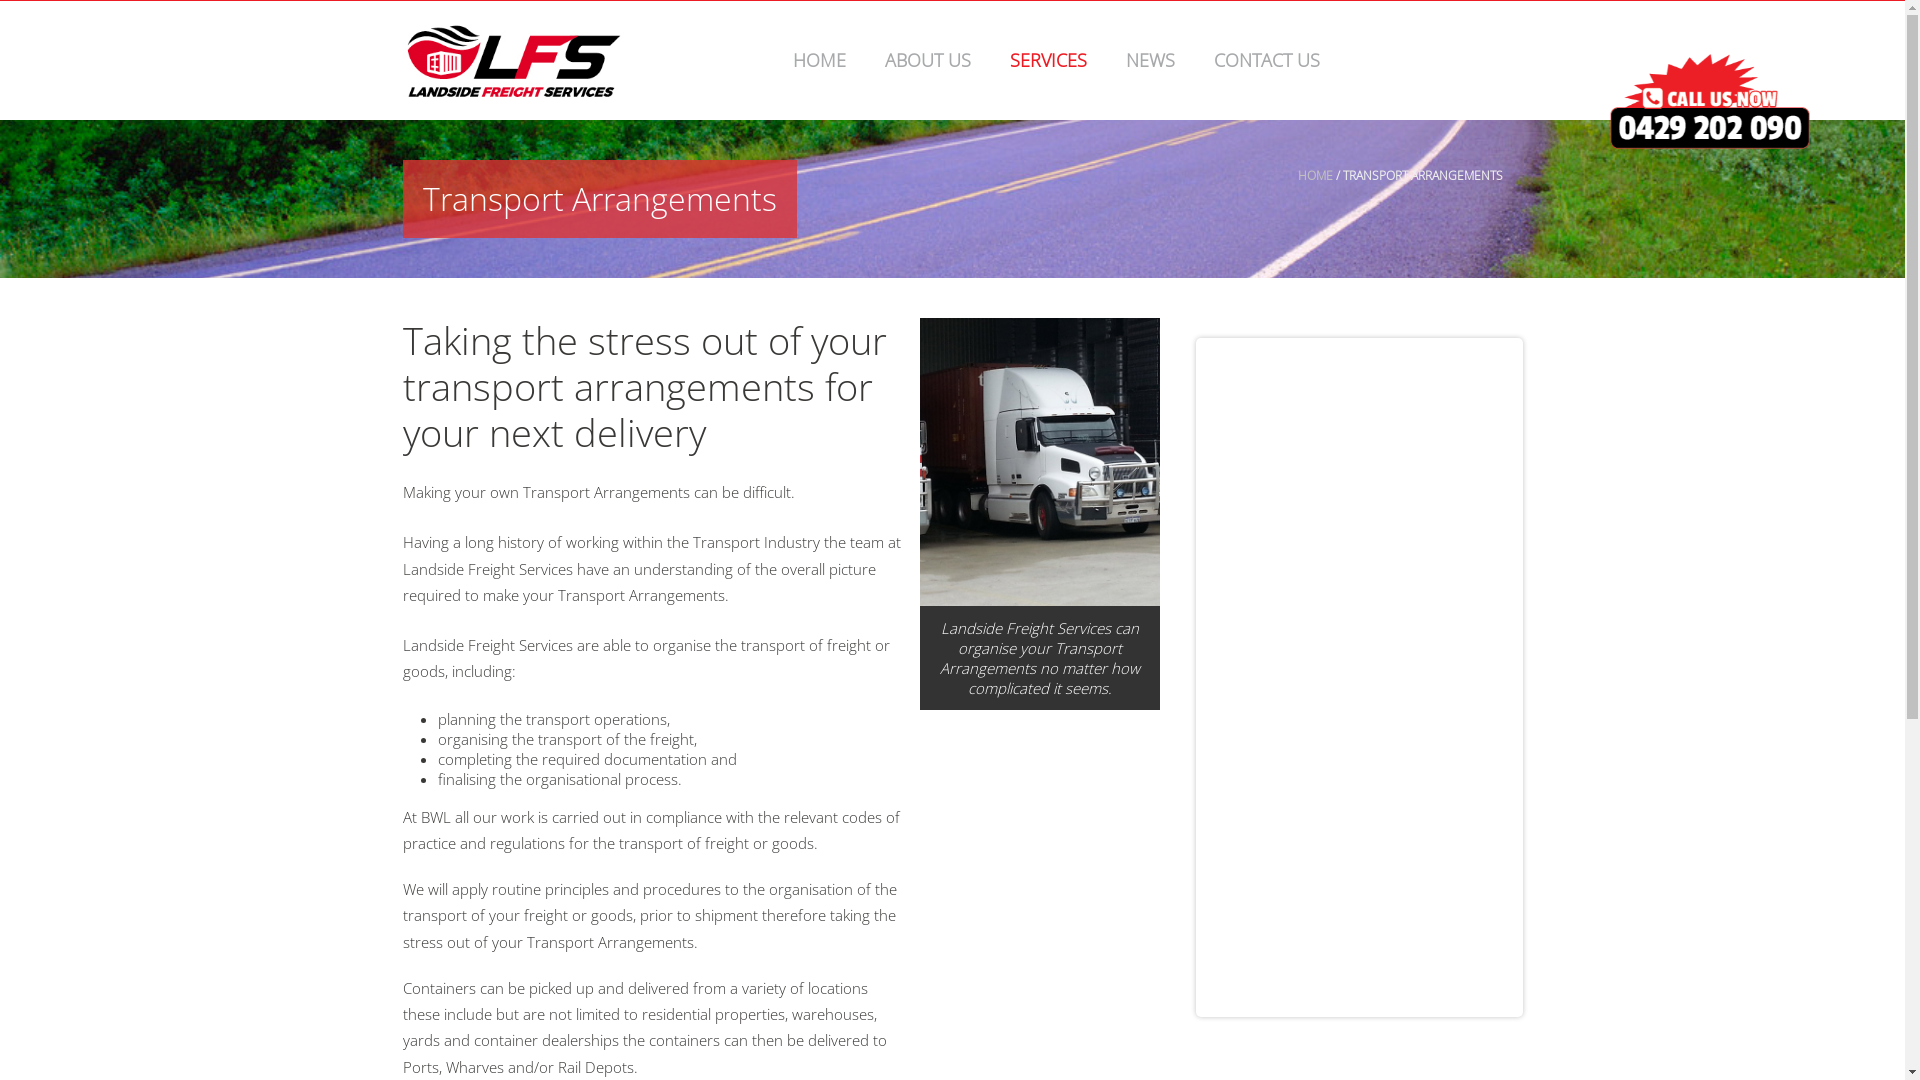 This screenshot has width=1920, height=1080. What do you see at coordinates (1040, 462) in the screenshot?
I see `home-slider-1` at bounding box center [1040, 462].